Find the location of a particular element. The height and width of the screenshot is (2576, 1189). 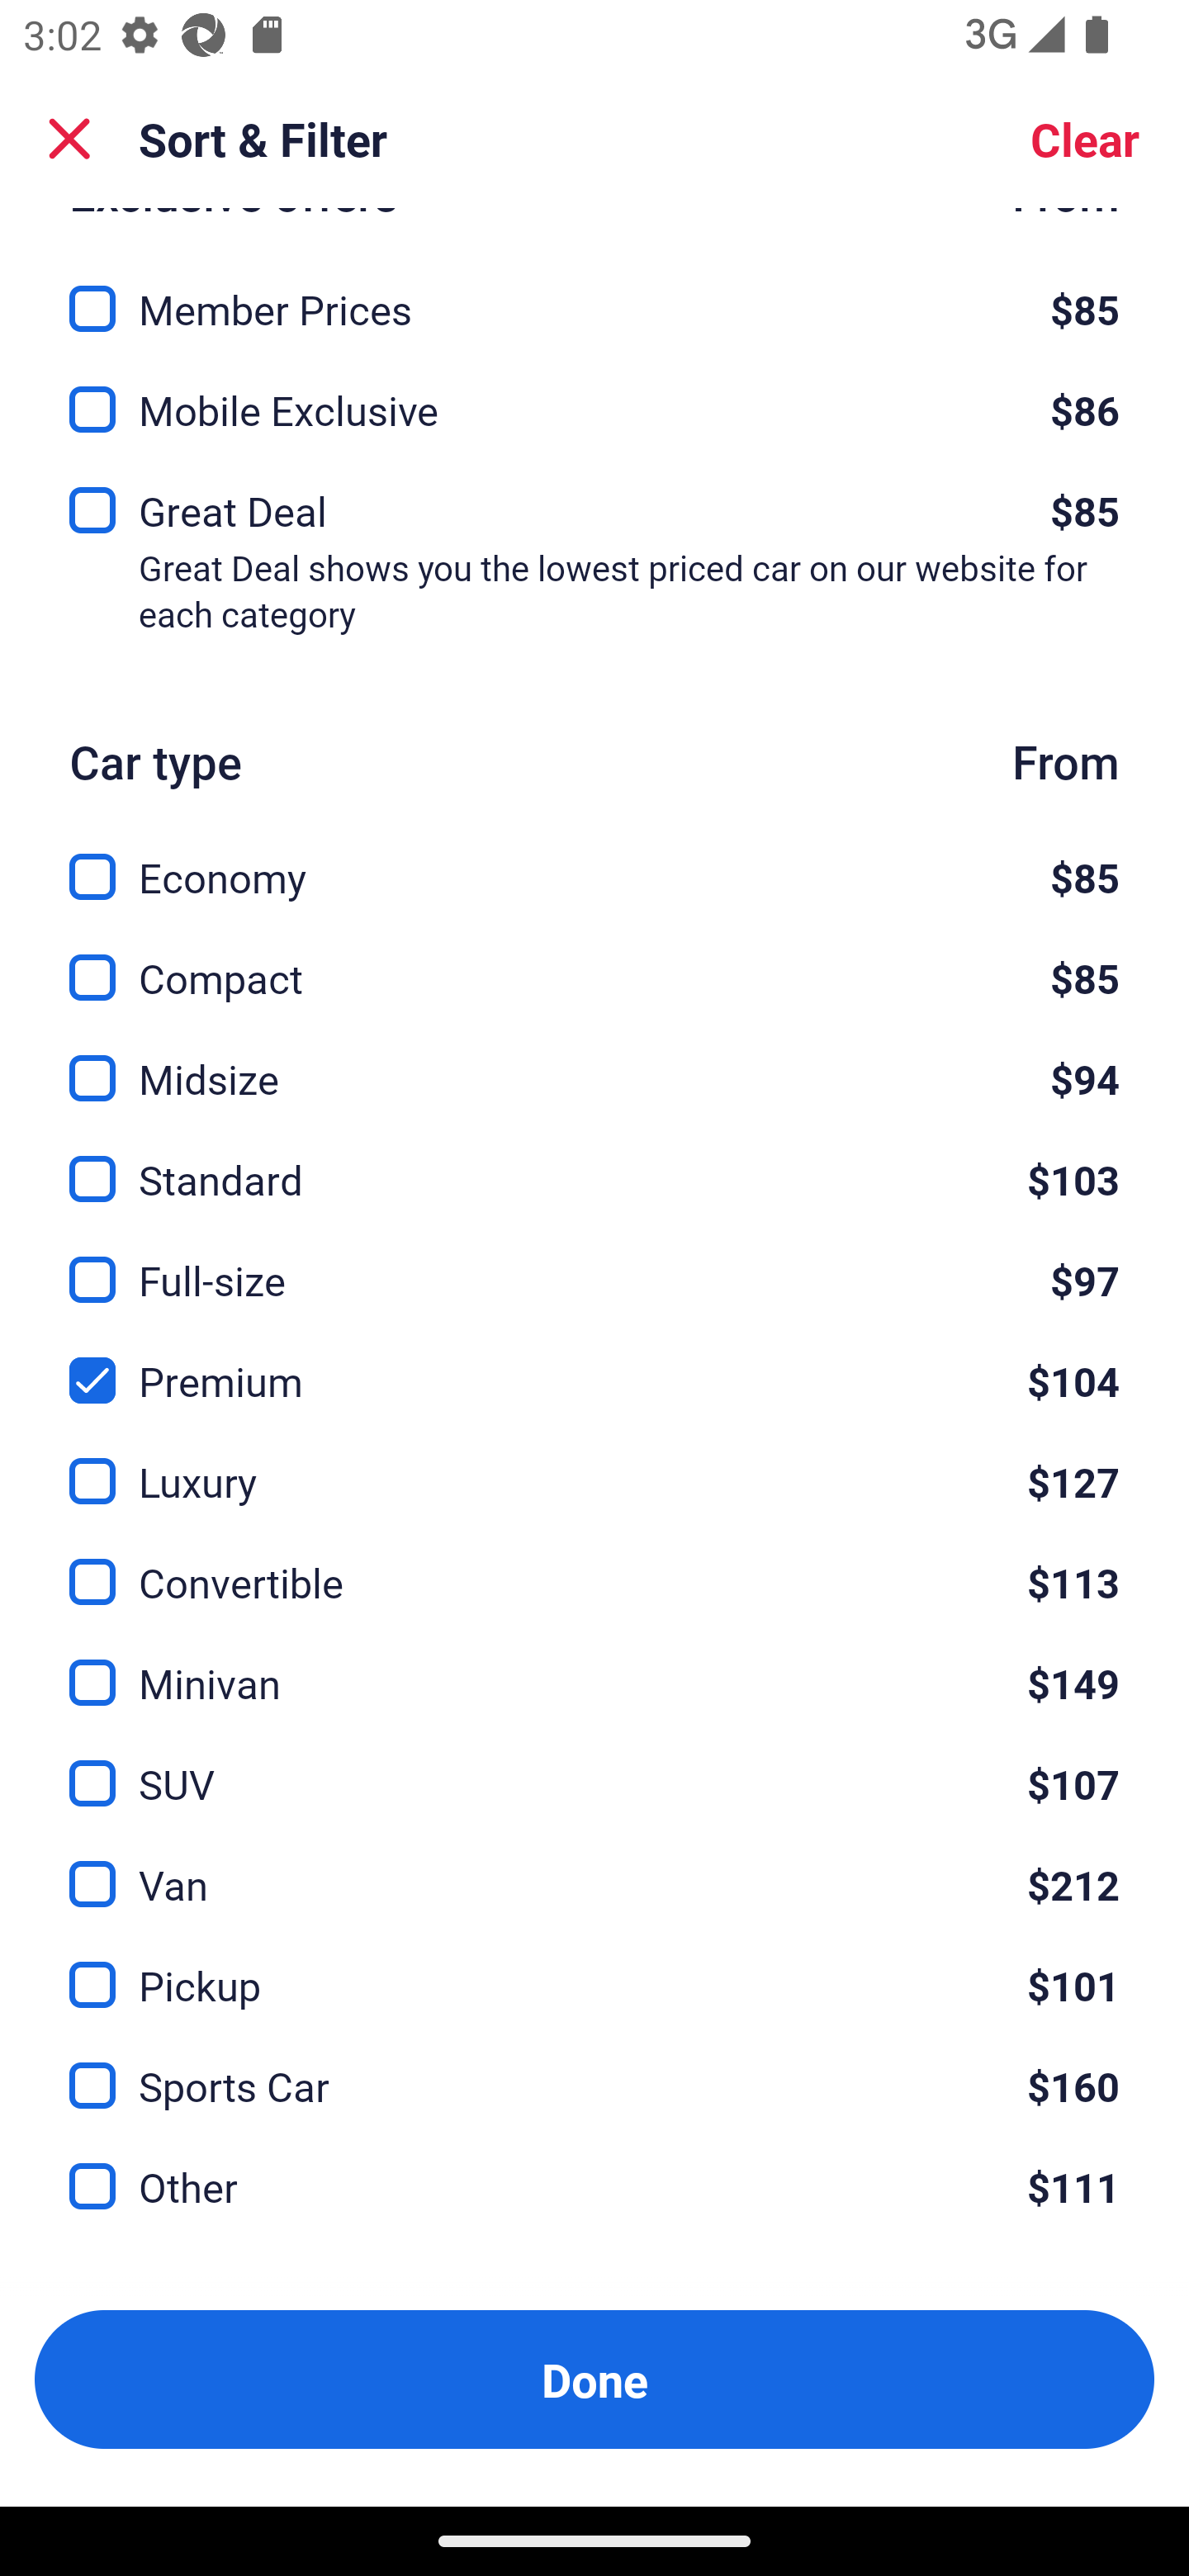

Pickup, $101 Pickup $101 is located at coordinates (594, 1967).